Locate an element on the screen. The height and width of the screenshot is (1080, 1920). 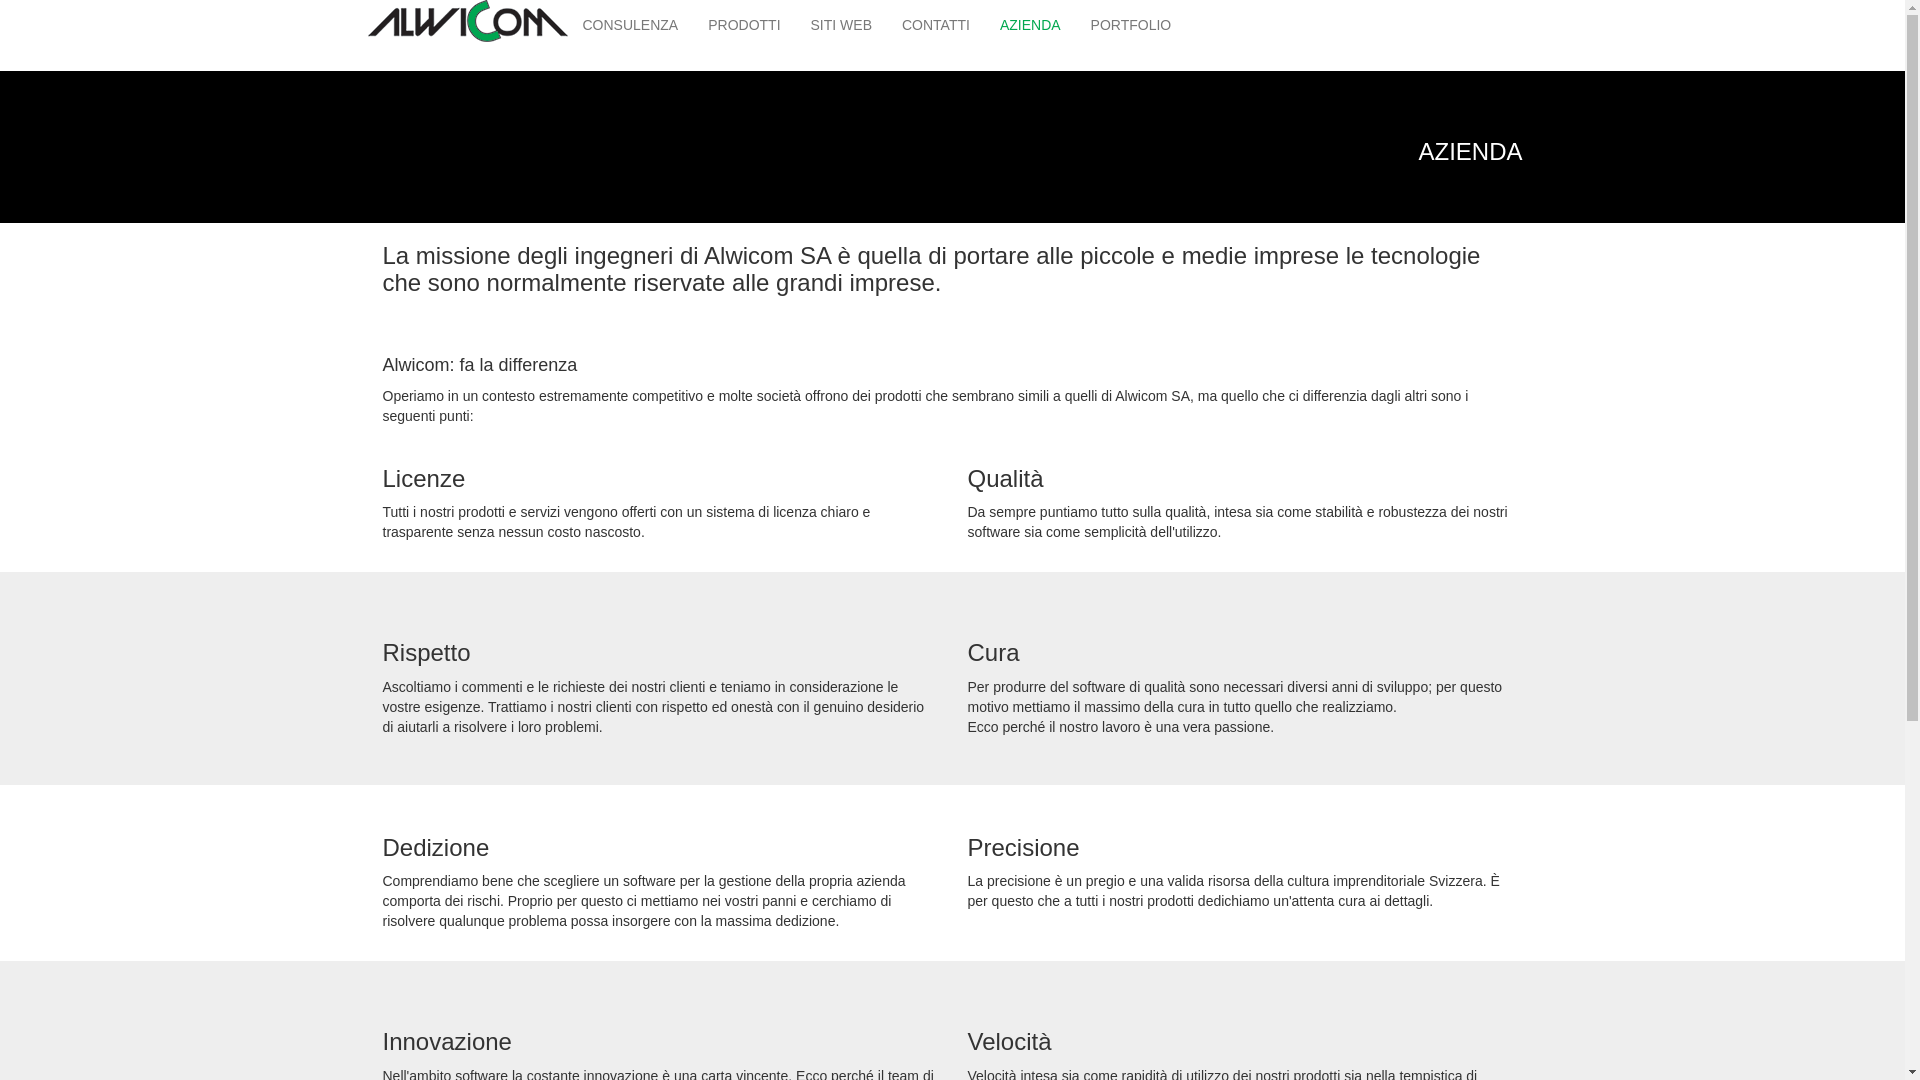
PORTFOLIO is located at coordinates (1132, 25).